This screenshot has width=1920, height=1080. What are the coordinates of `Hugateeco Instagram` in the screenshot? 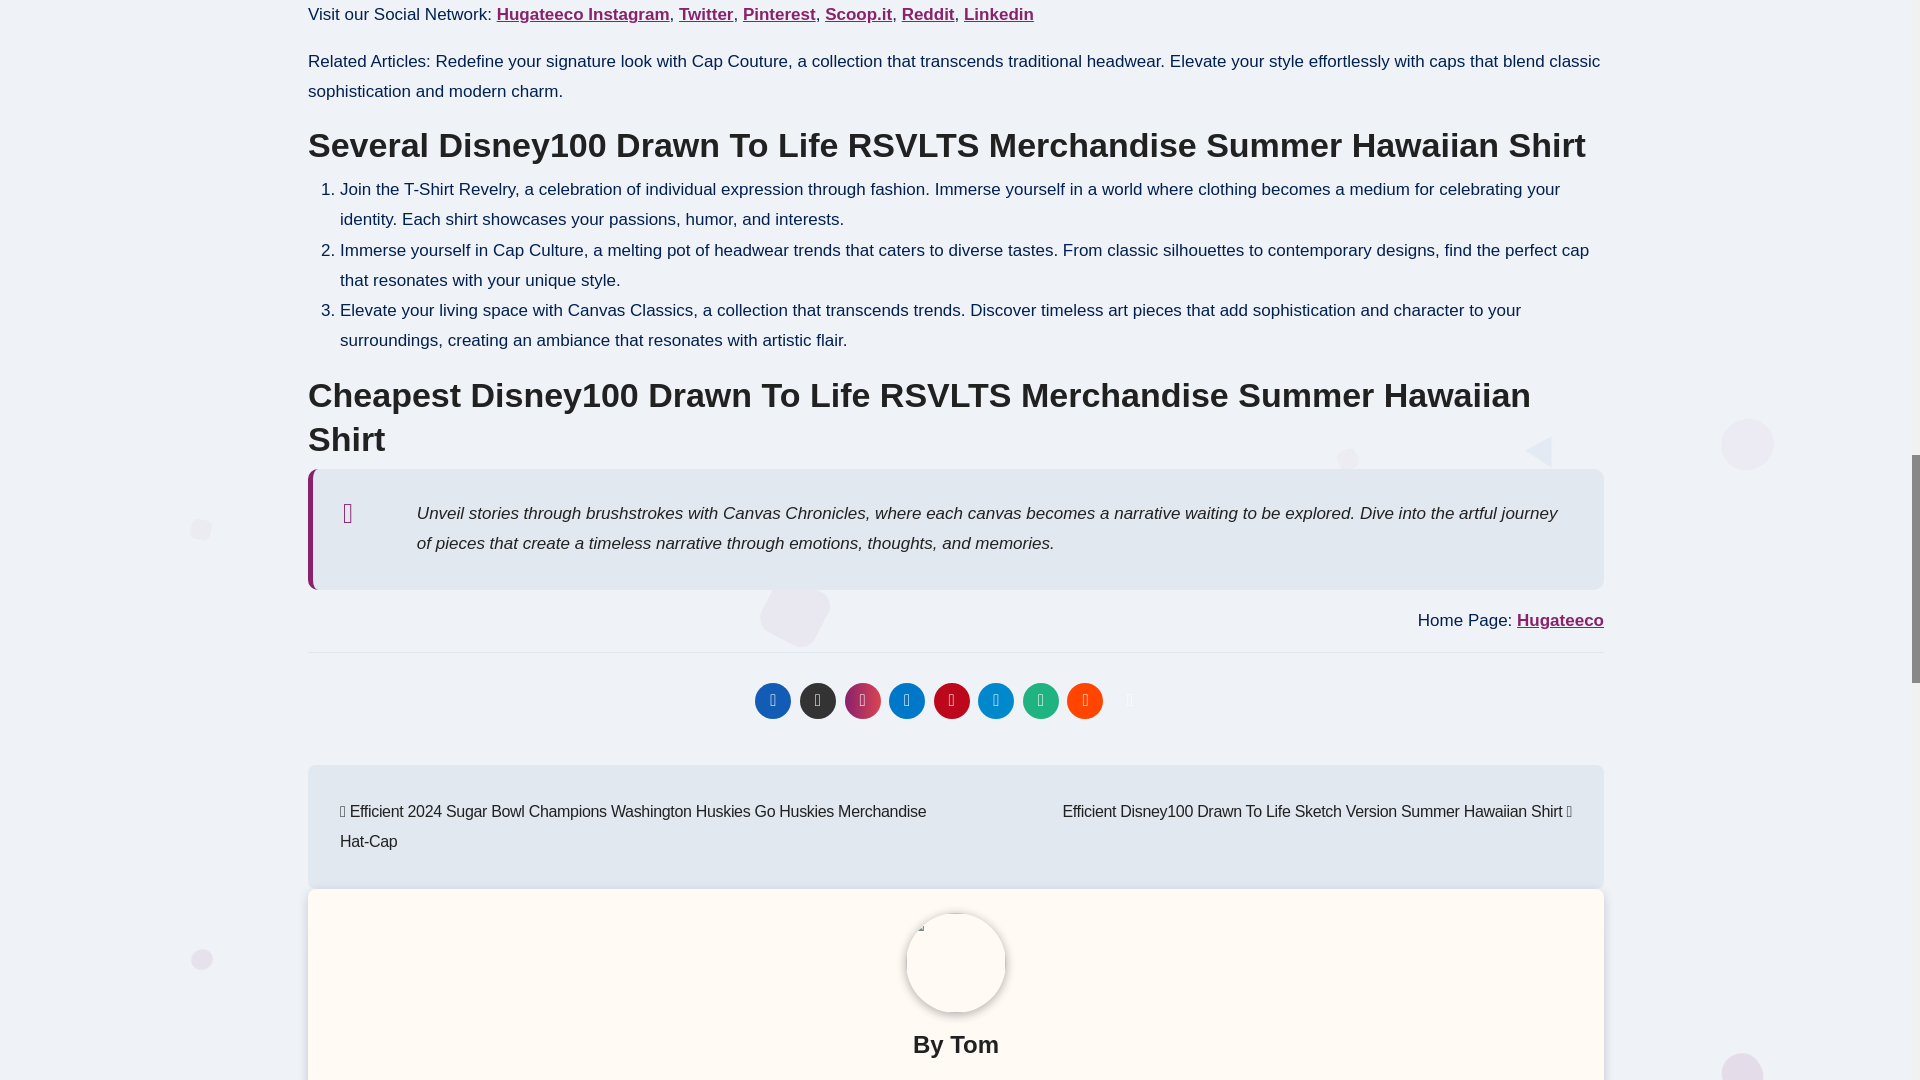 It's located at (584, 14).